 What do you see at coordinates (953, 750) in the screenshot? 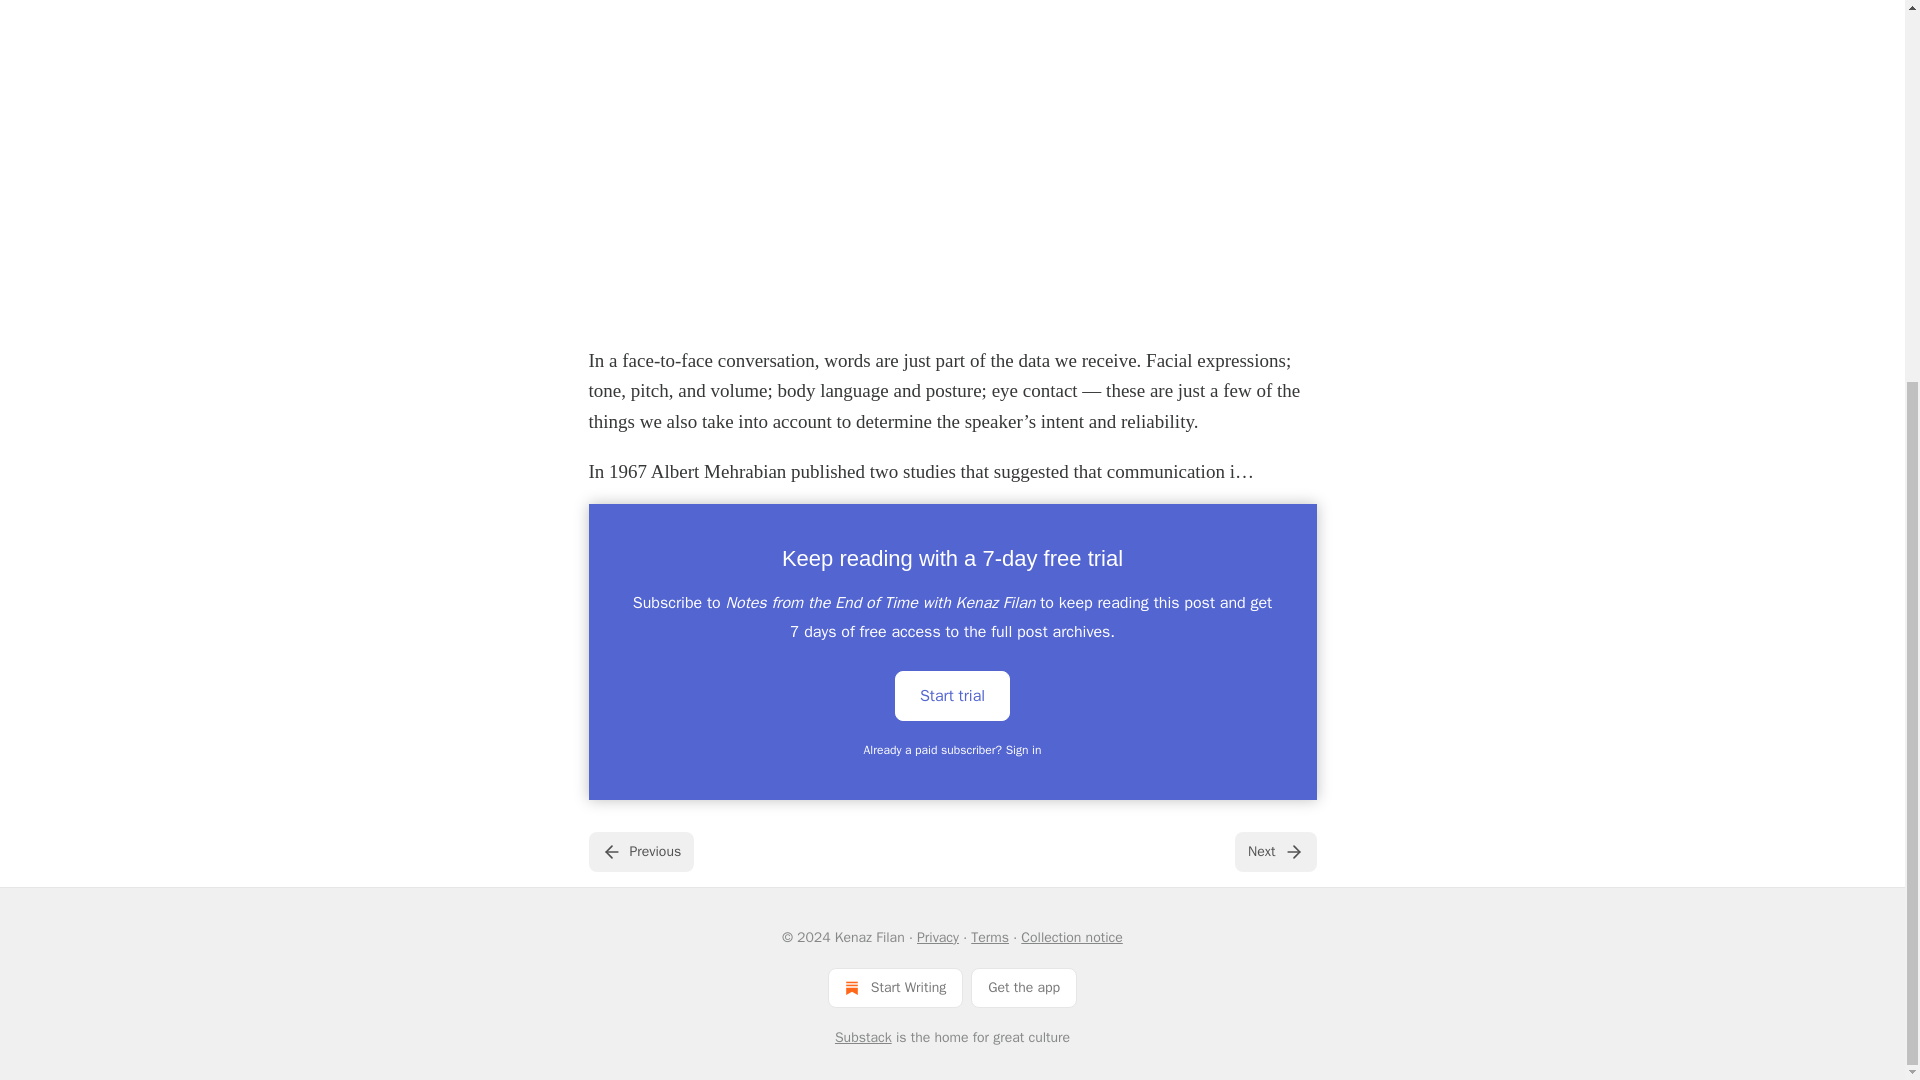
I see `Already a paid subscriber? Sign in` at bounding box center [953, 750].